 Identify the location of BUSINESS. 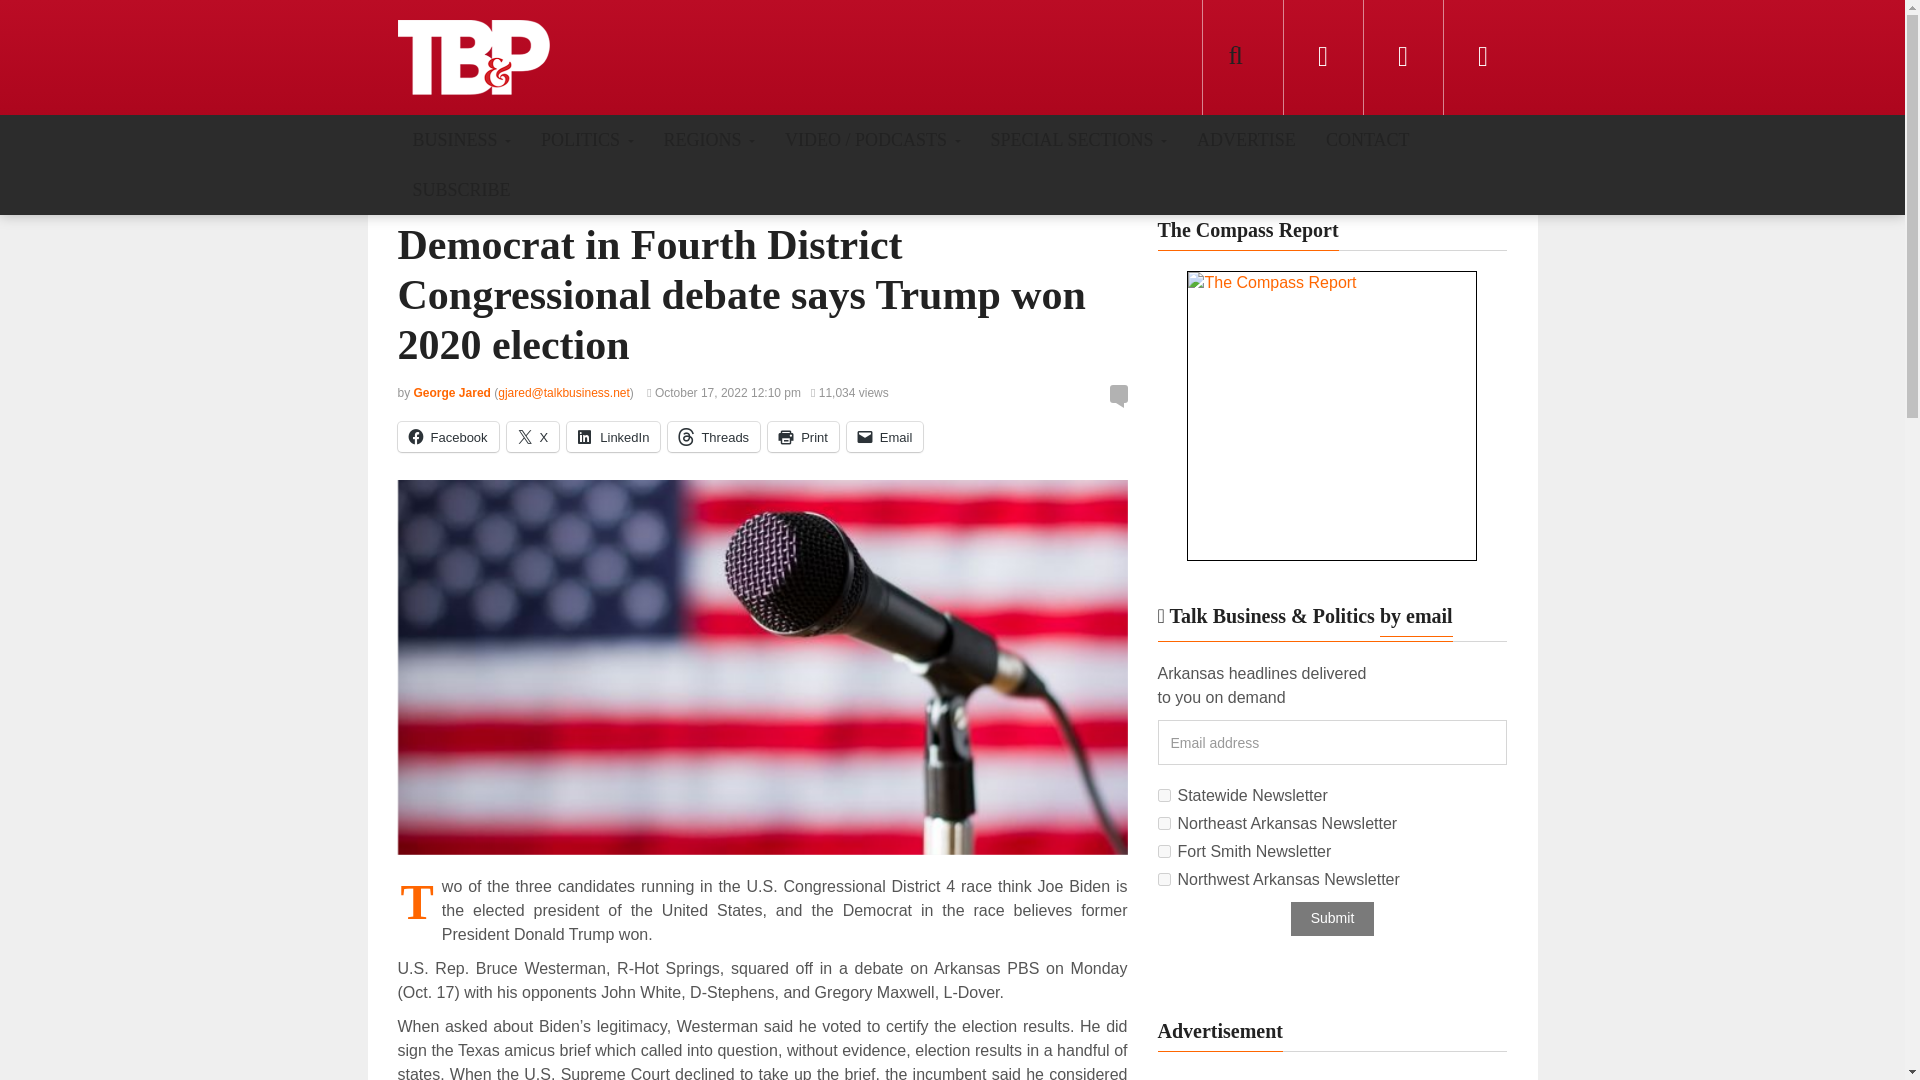
(462, 139).